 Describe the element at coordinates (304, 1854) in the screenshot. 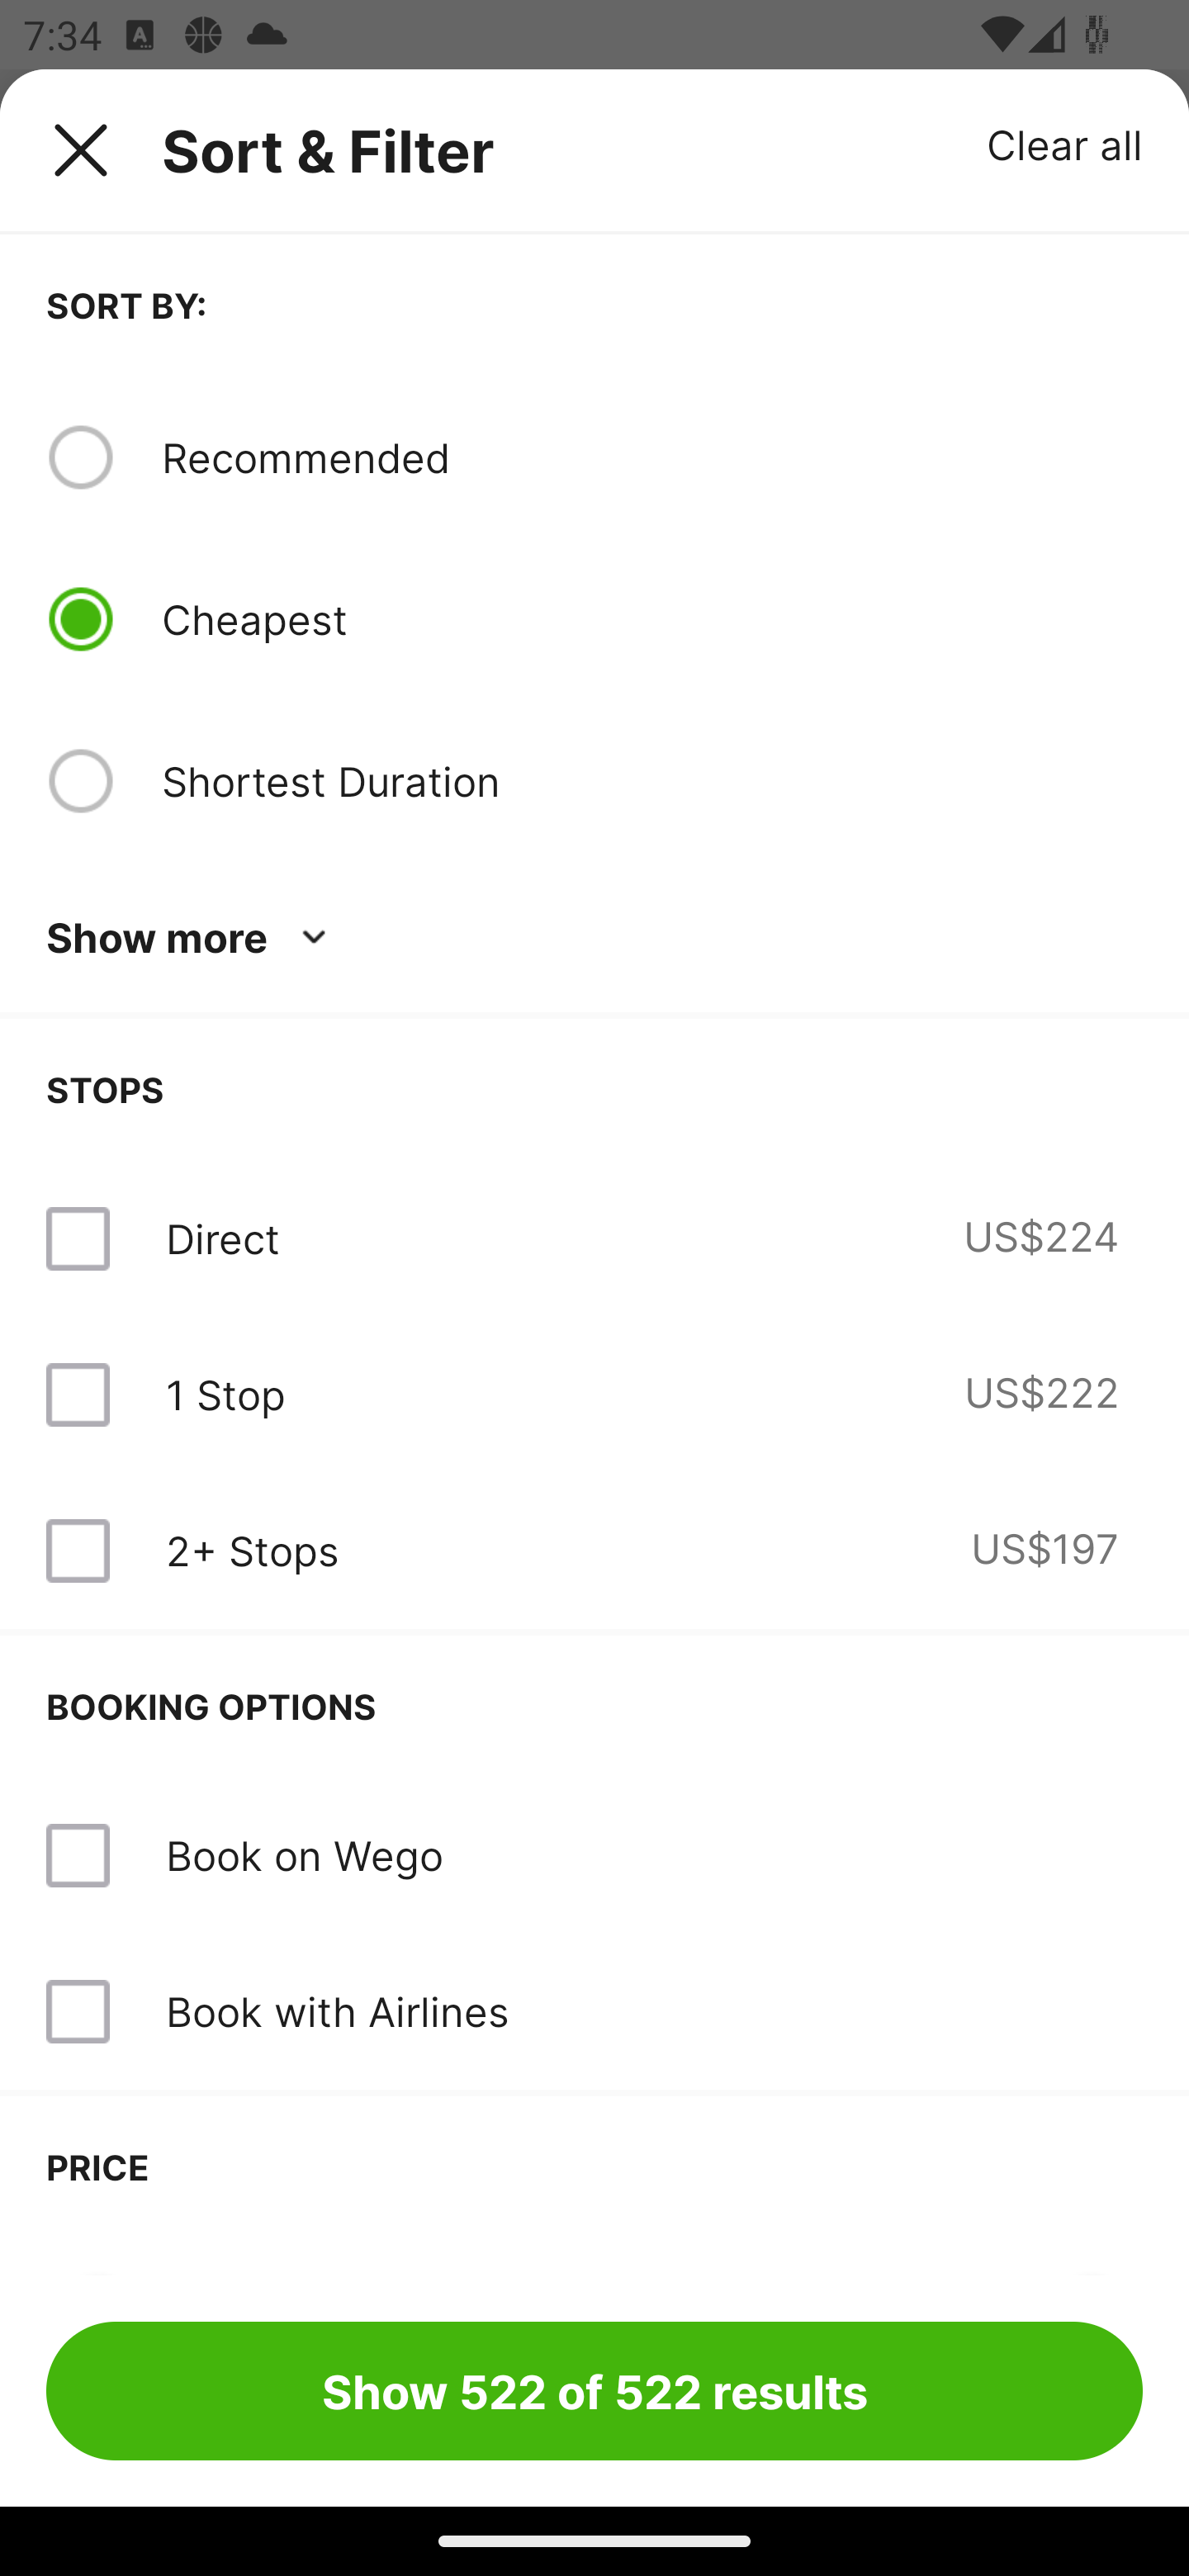

I see `Book on Wego` at that location.